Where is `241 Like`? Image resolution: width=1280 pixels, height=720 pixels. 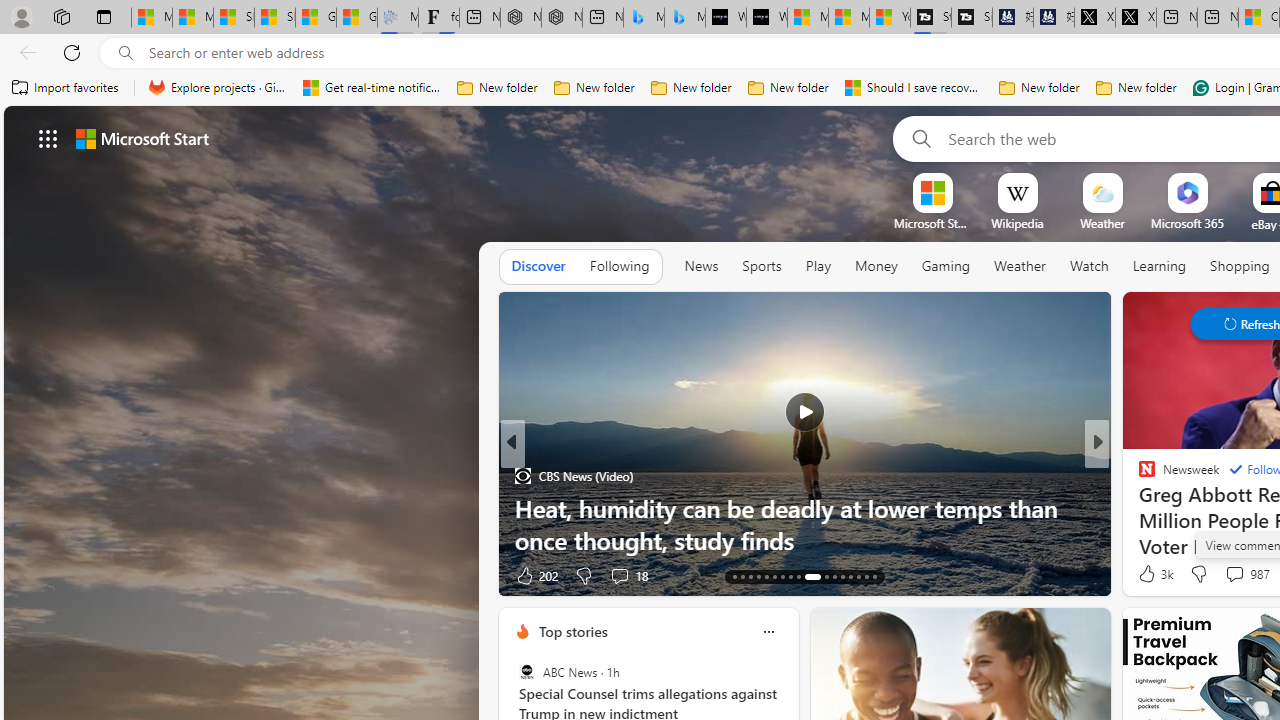 241 Like is located at coordinates (1152, 574).